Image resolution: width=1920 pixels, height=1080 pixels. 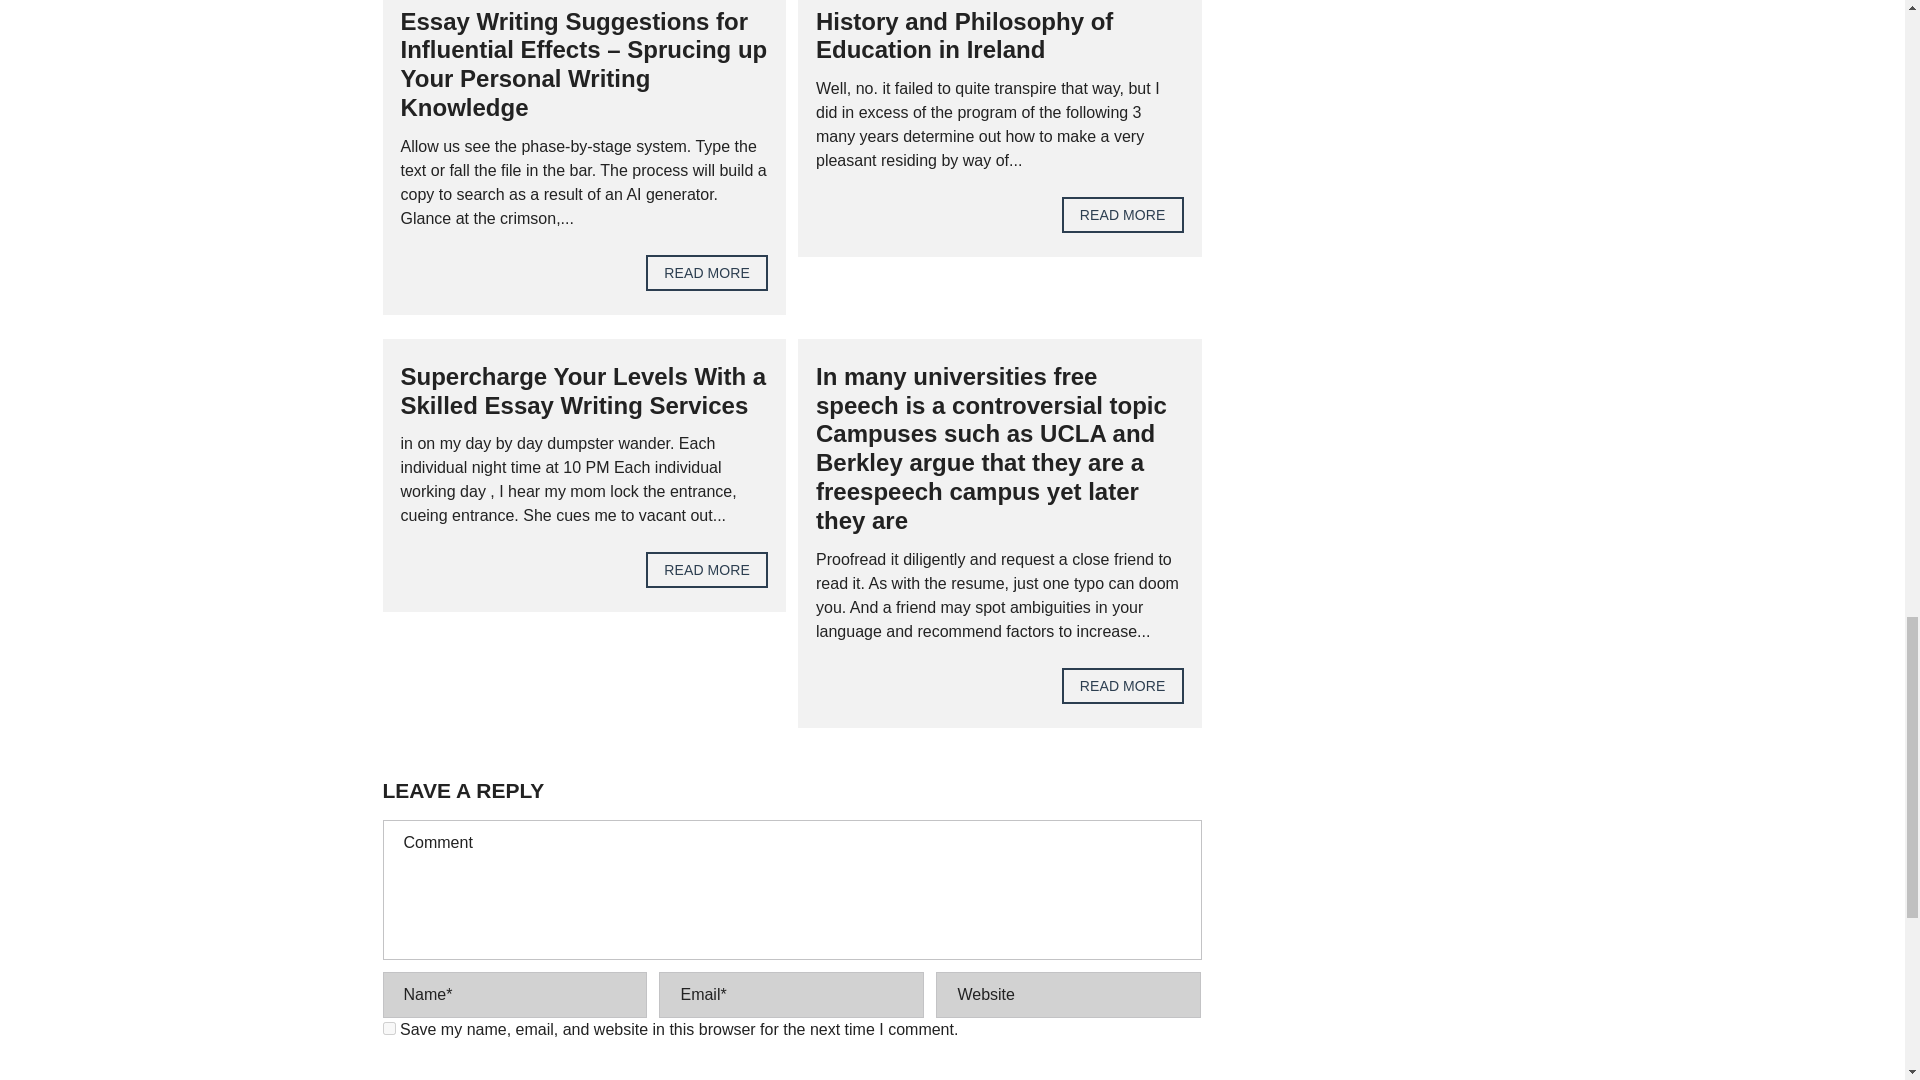 I want to click on History and Philosophy of Education in Ireland, so click(x=964, y=35).